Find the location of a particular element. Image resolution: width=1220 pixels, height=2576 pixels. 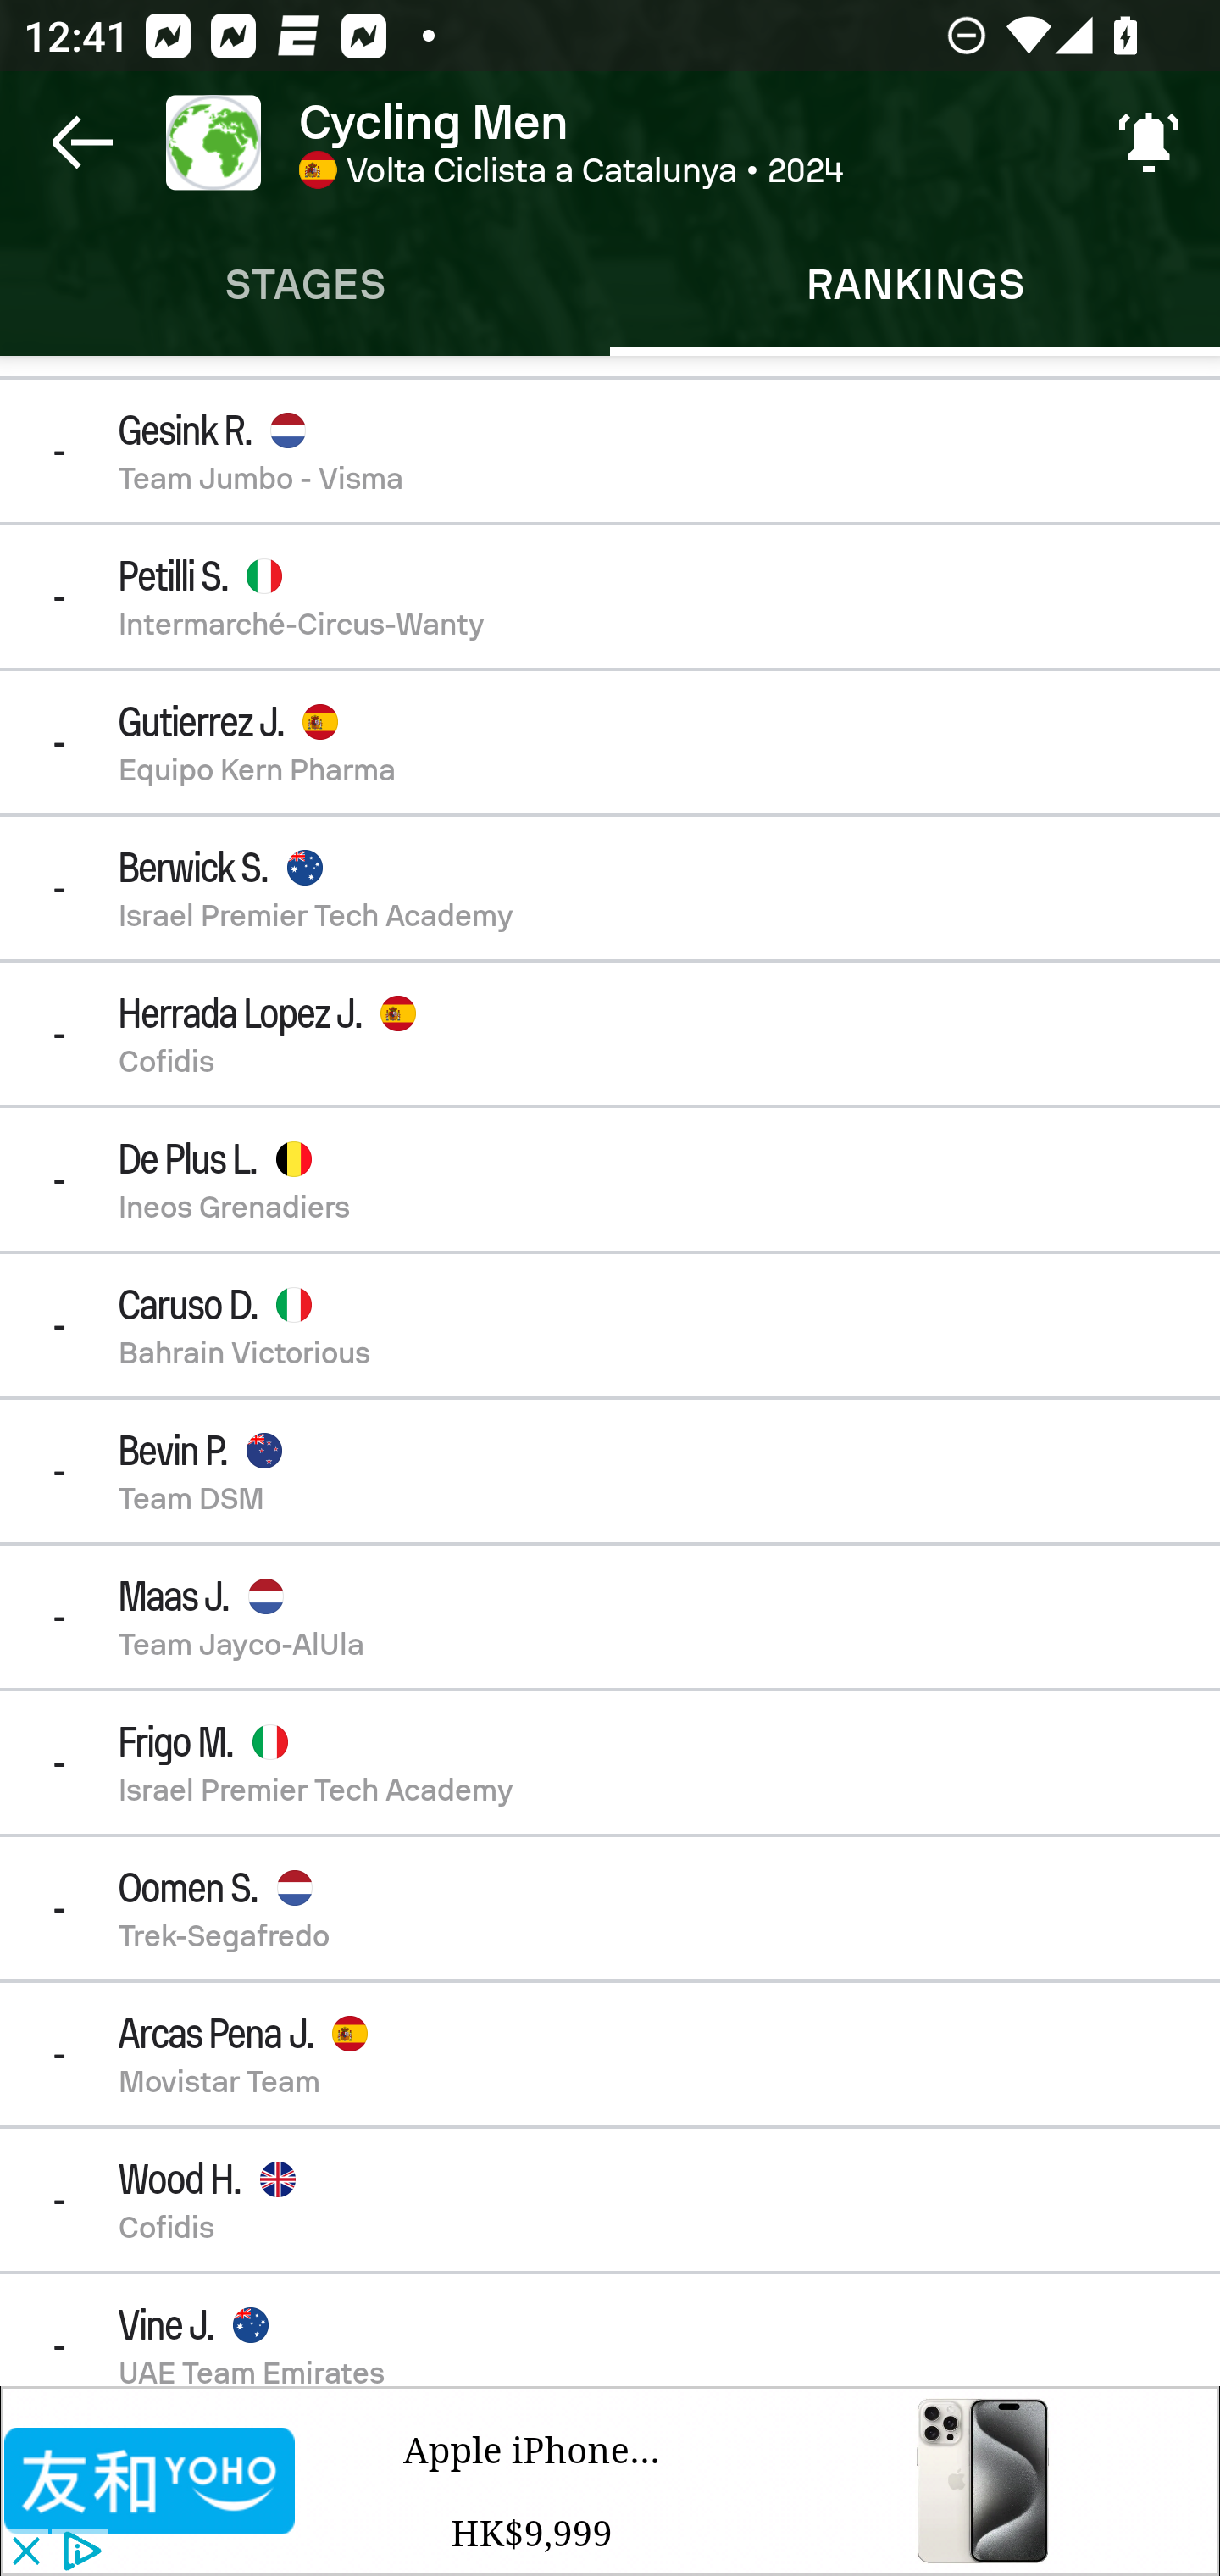

Navigate up is located at coordinates (83, 142).